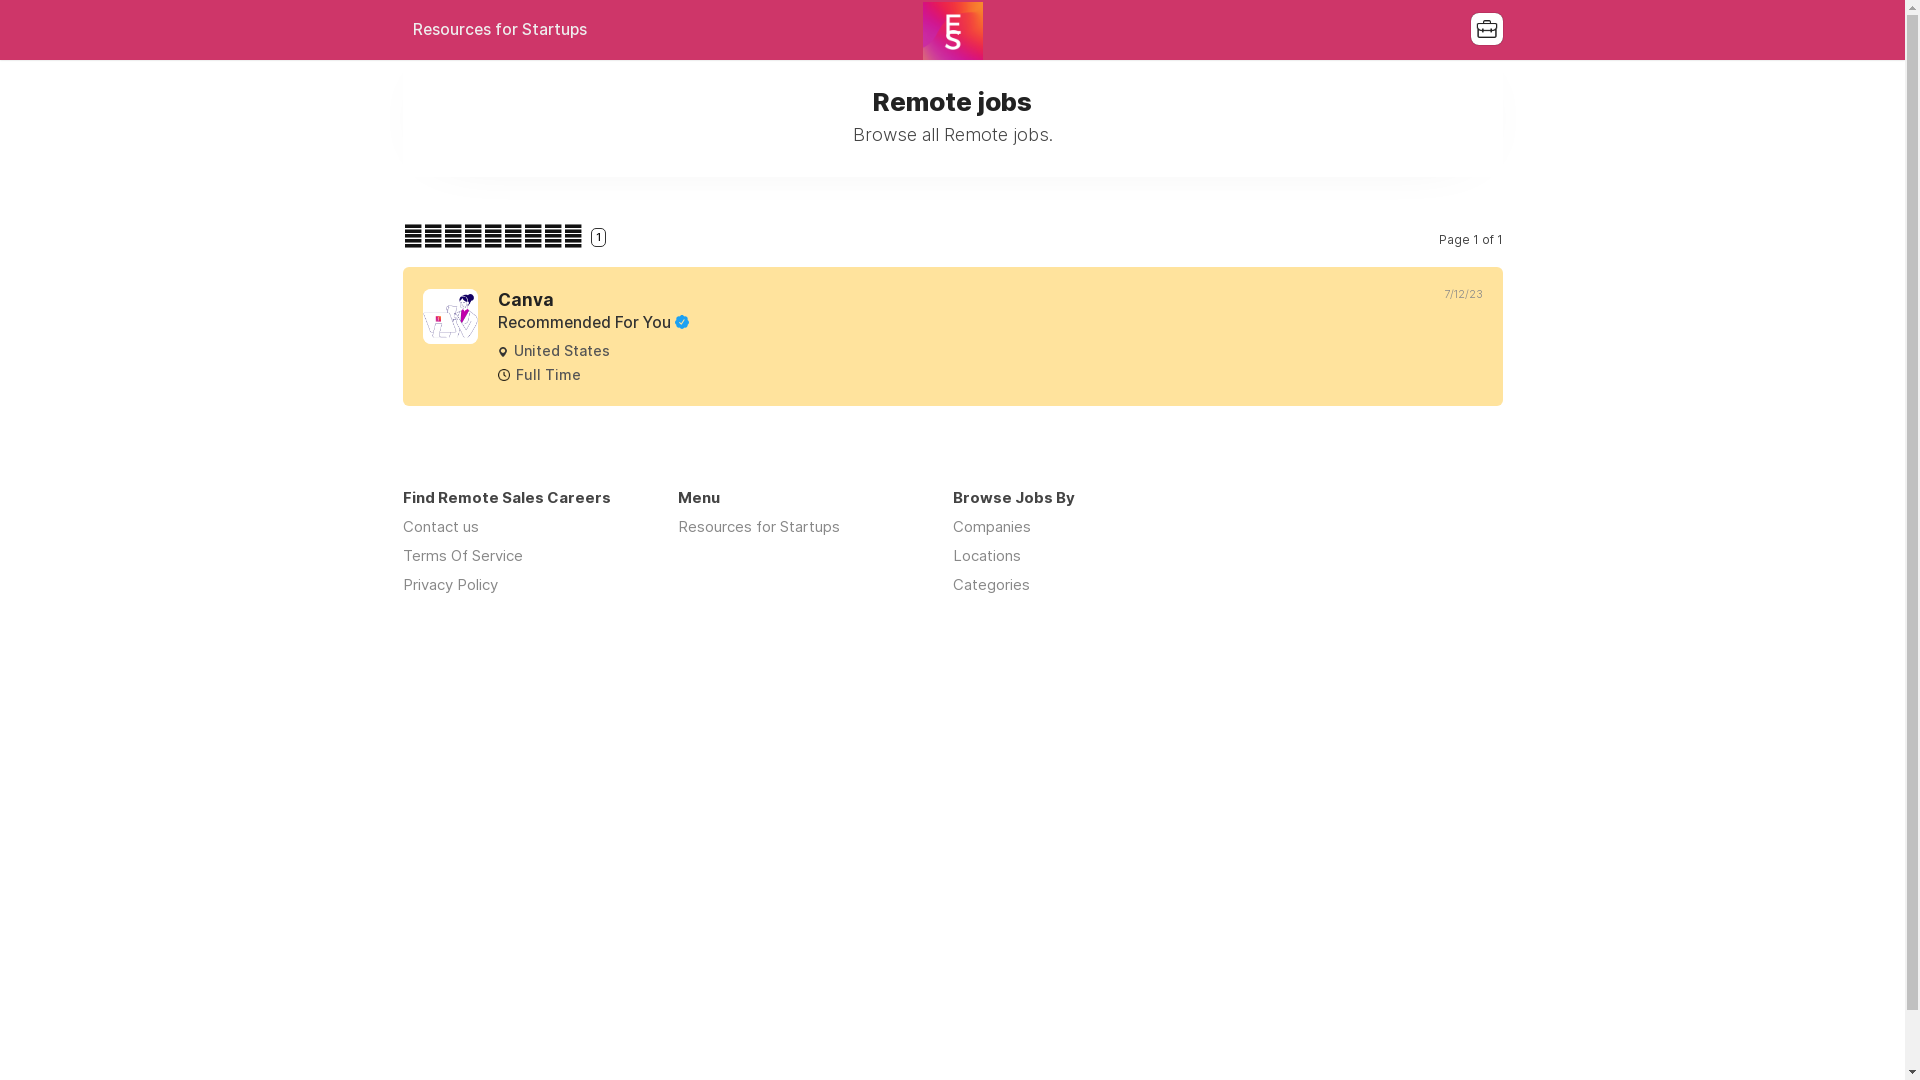 This screenshot has height=1080, width=1920. What do you see at coordinates (986, 556) in the screenshot?
I see `Locations` at bounding box center [986, 556].